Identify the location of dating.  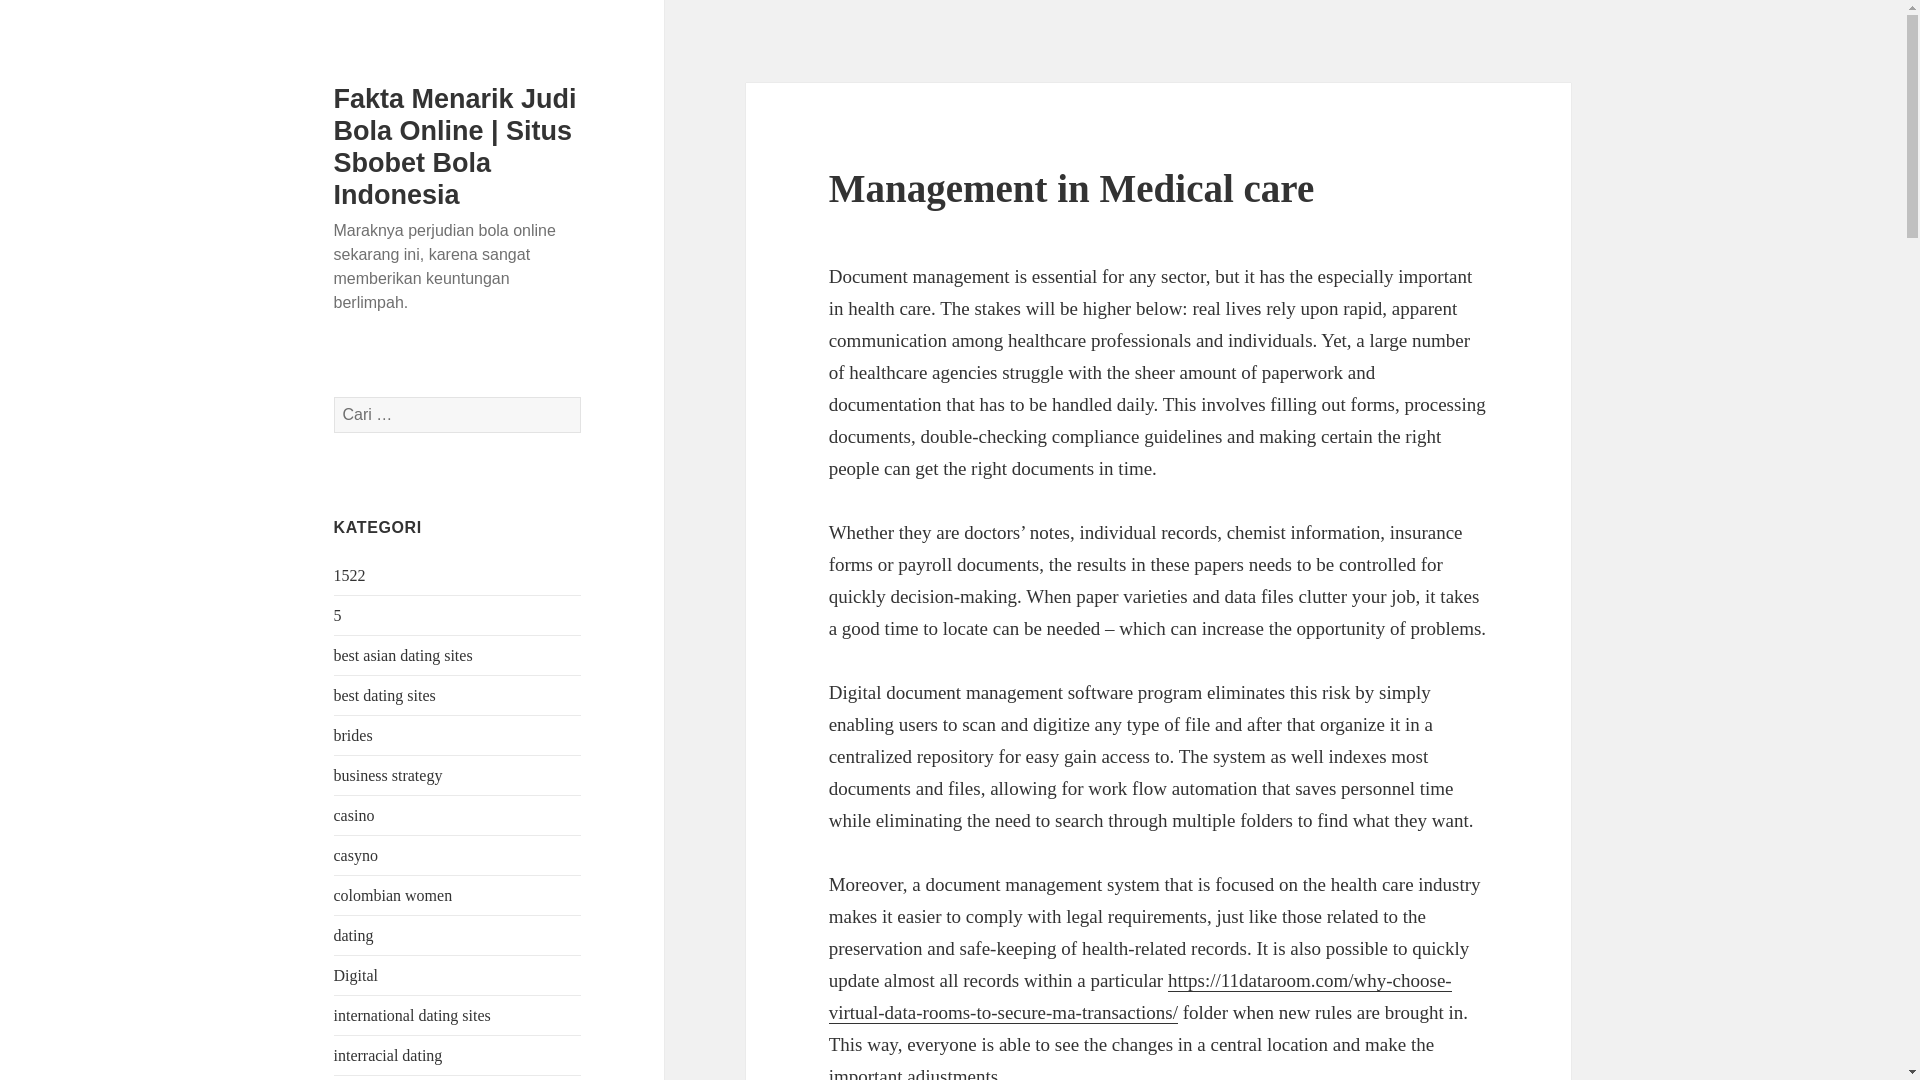
(354, 934).